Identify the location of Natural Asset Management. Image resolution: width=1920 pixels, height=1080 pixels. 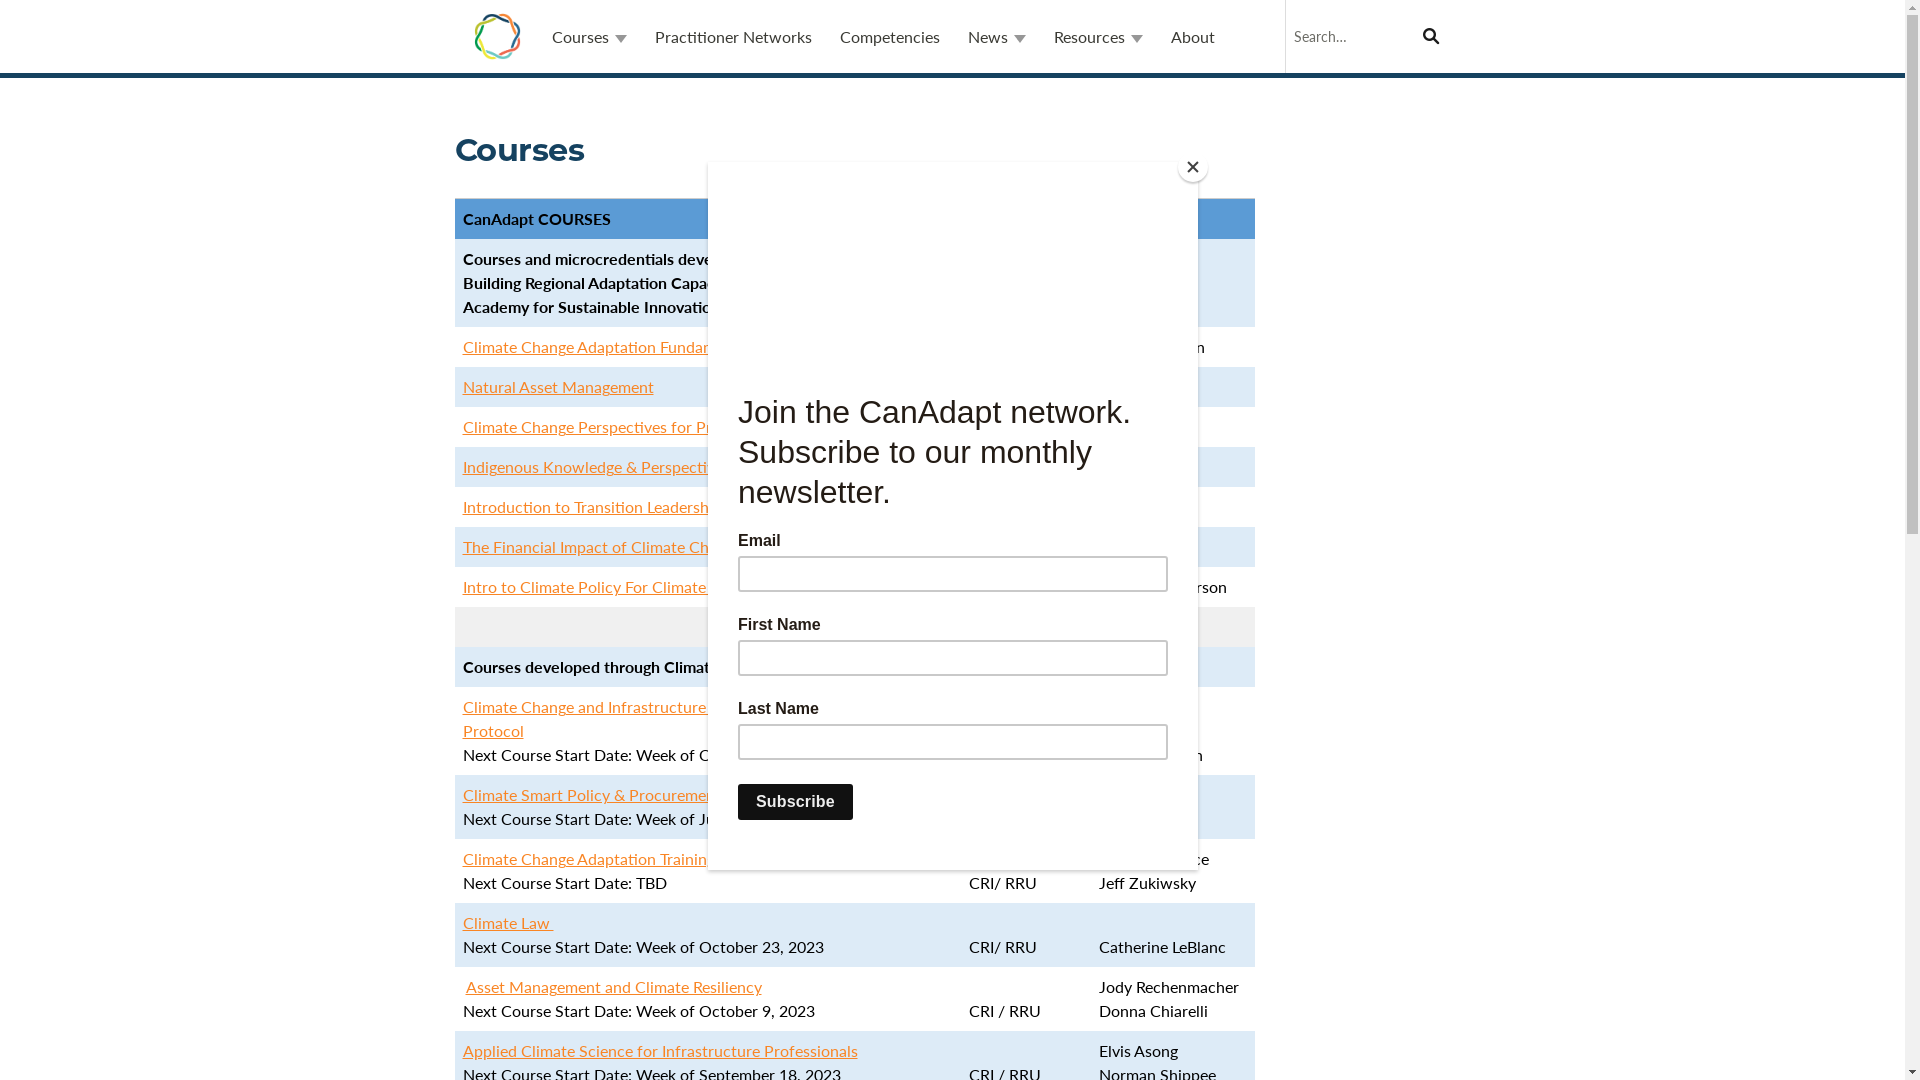
(558, 386).